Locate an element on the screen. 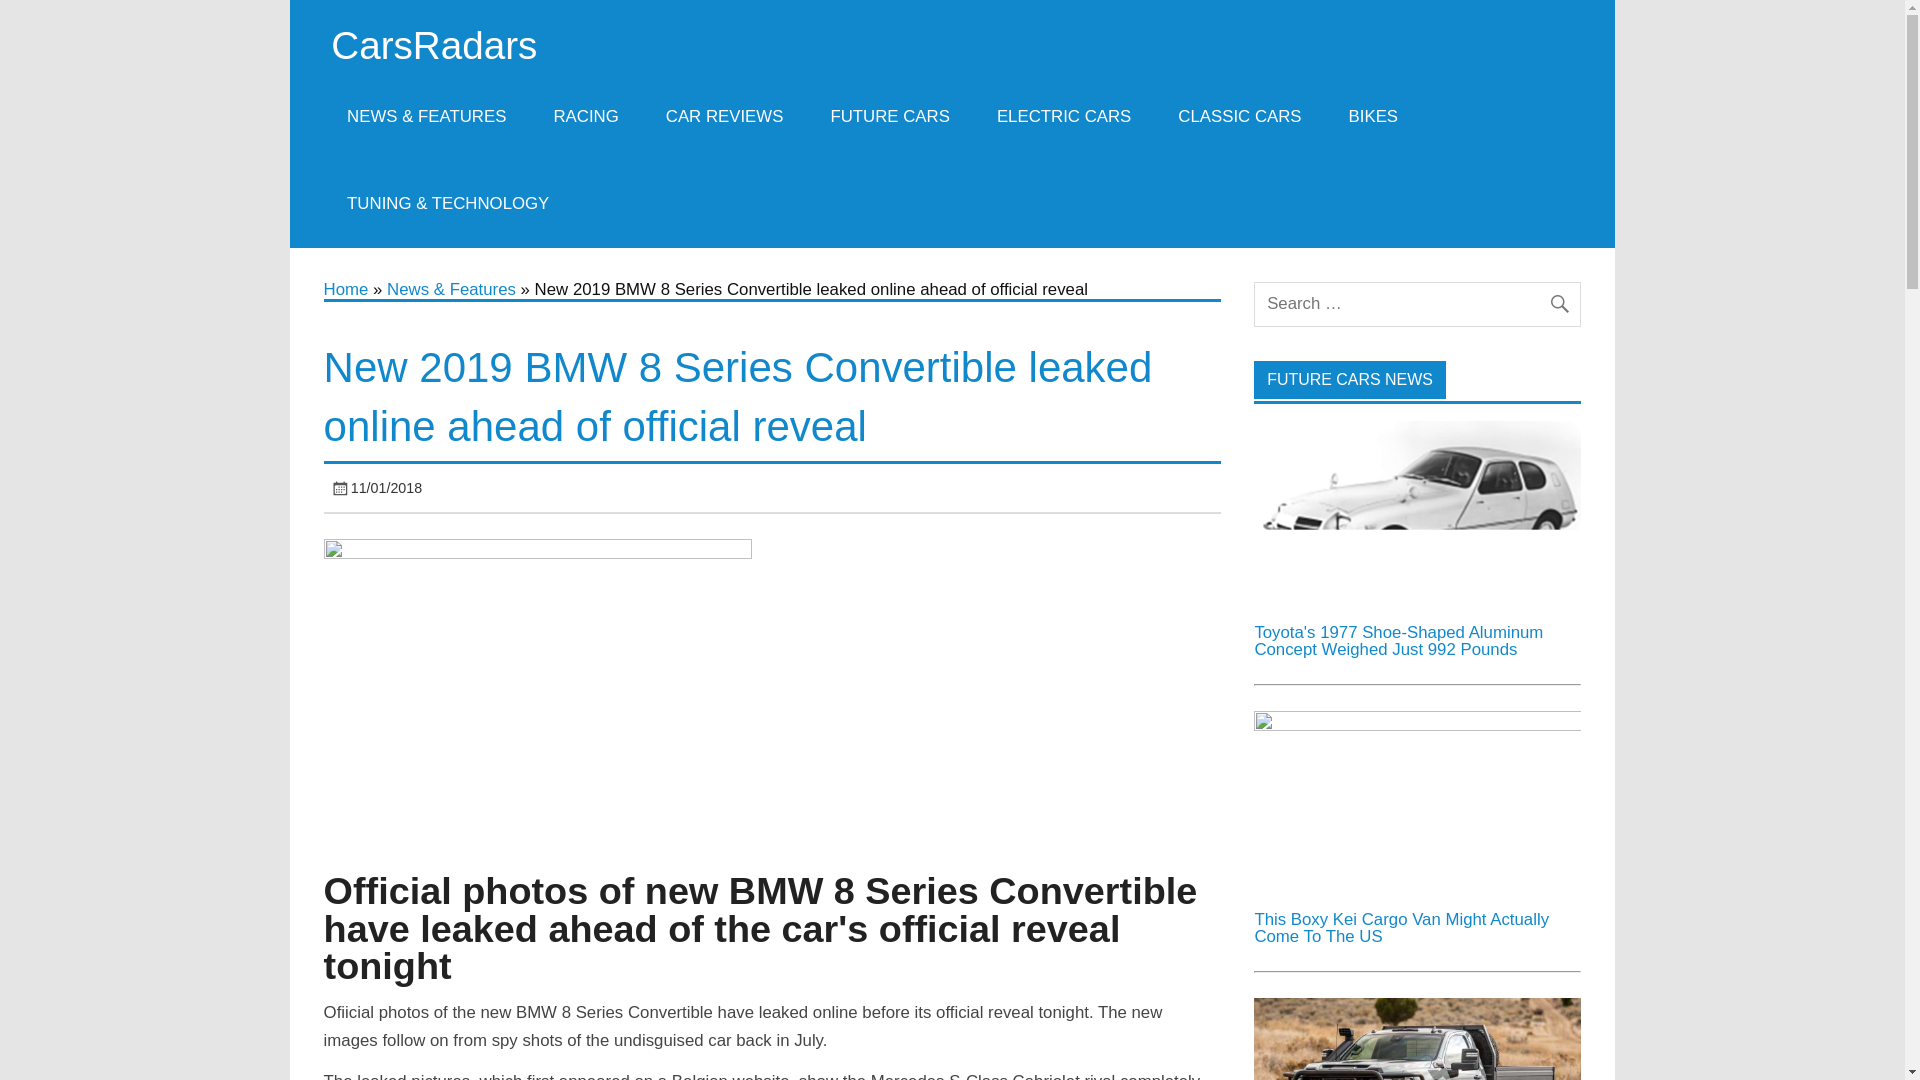  10:03 am is located at coordinates (386, 487).